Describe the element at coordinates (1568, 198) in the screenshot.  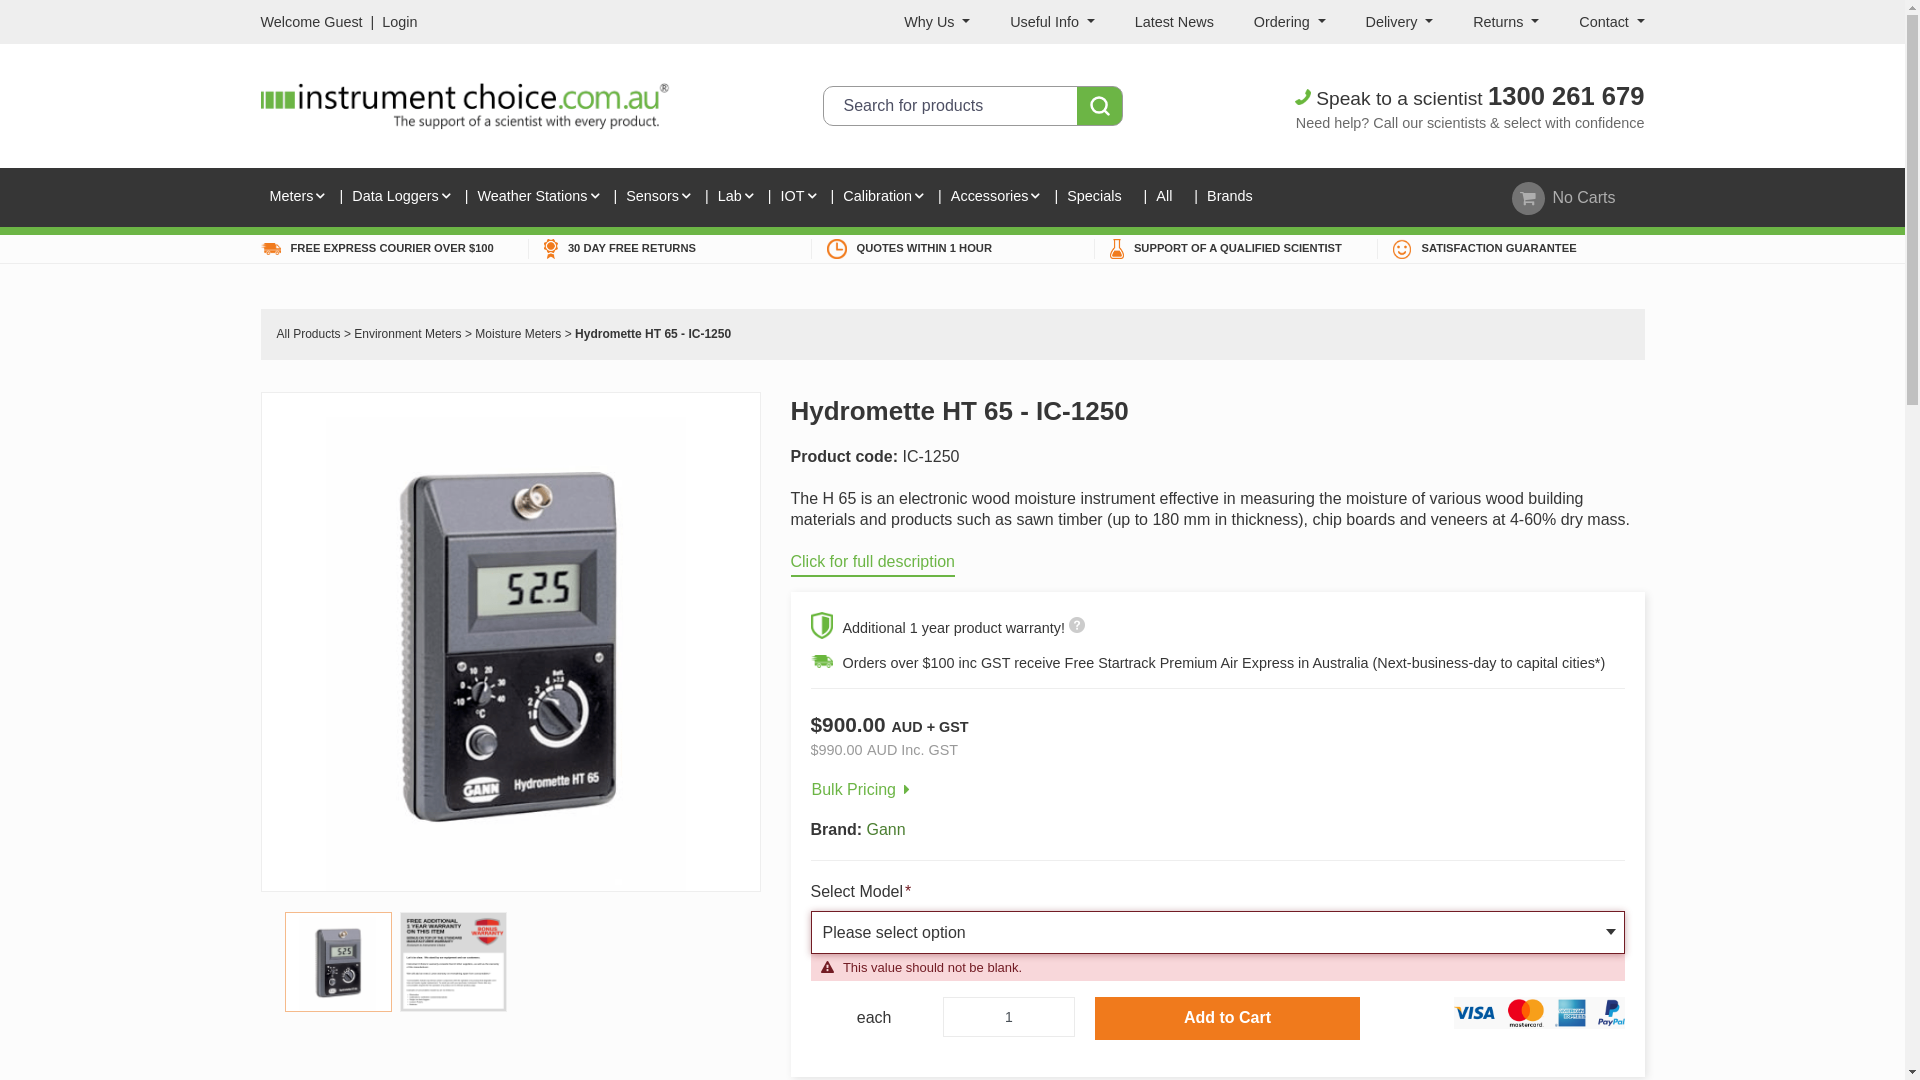
I see `No Carts` at that location.